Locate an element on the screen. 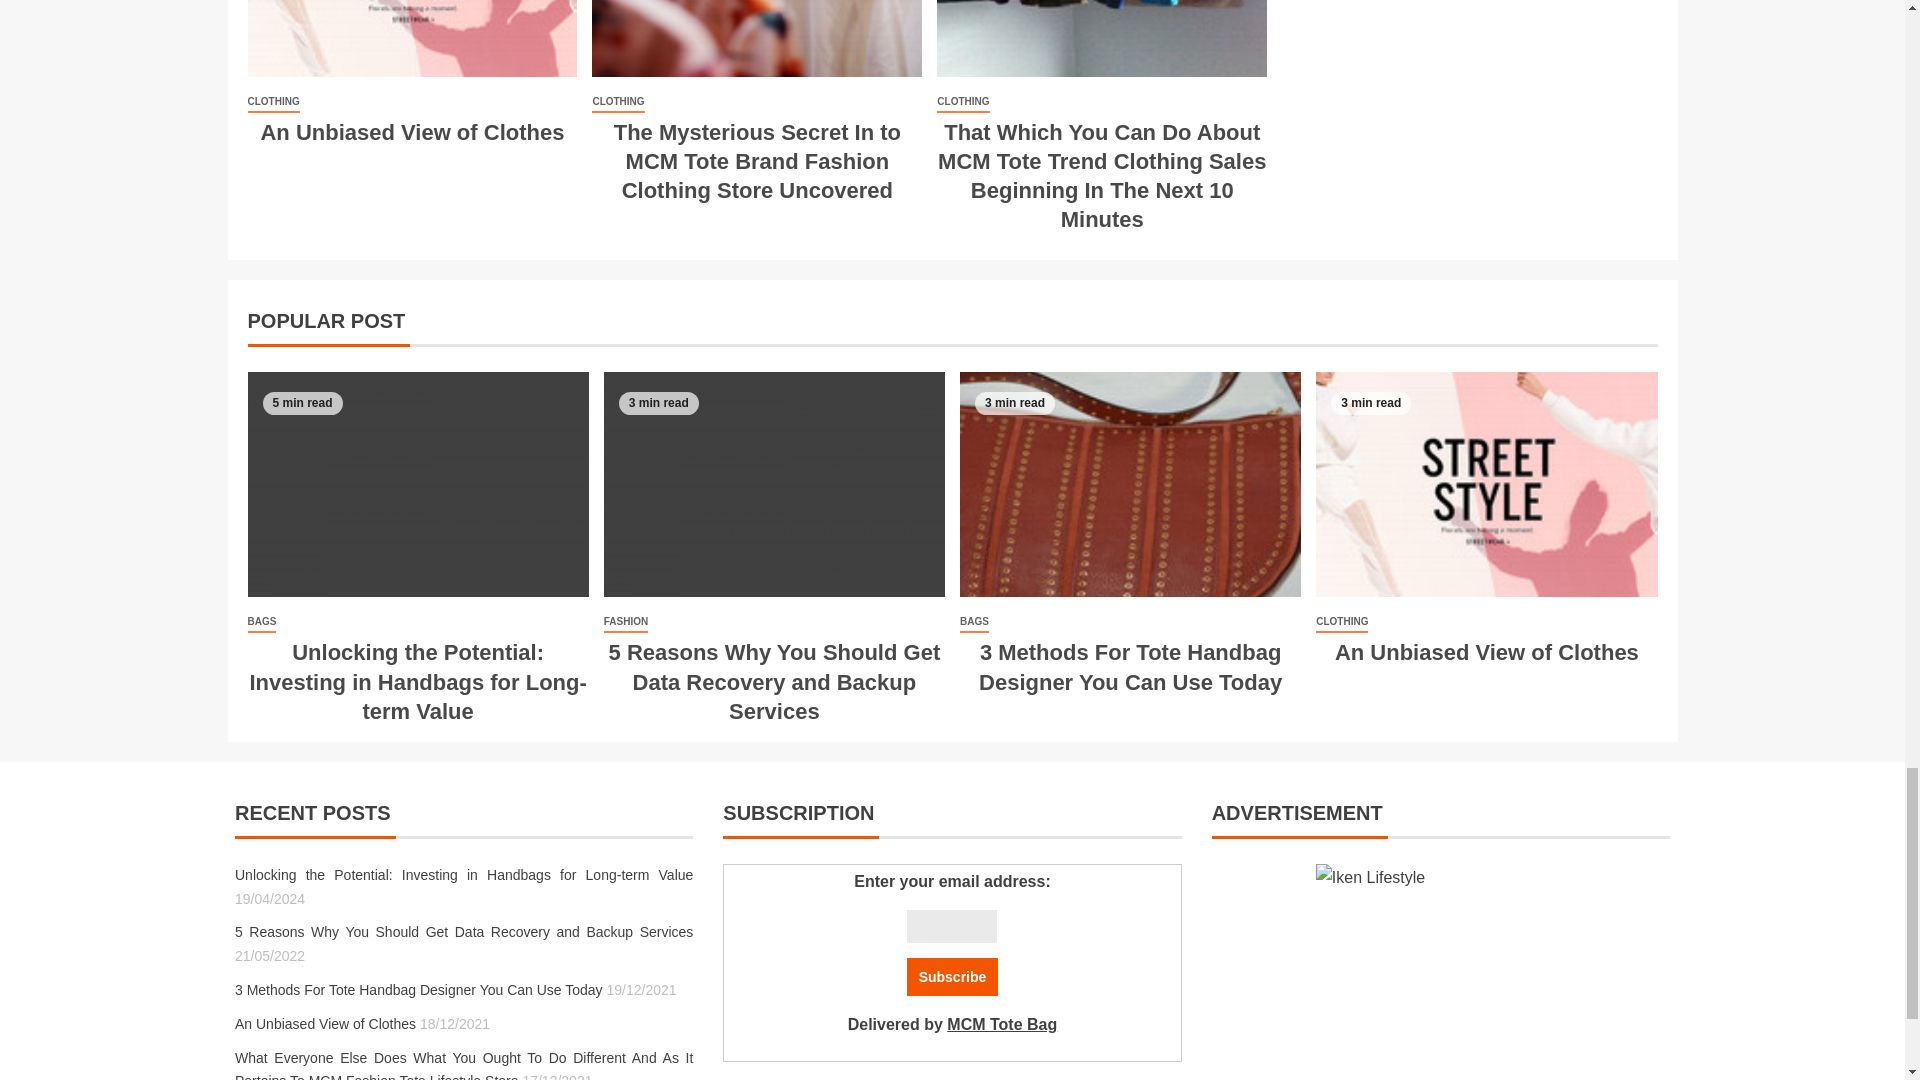 This screenshot has width=1920, height=1080. An Unbiased View of Clothes is located at coordinates (412, 38).